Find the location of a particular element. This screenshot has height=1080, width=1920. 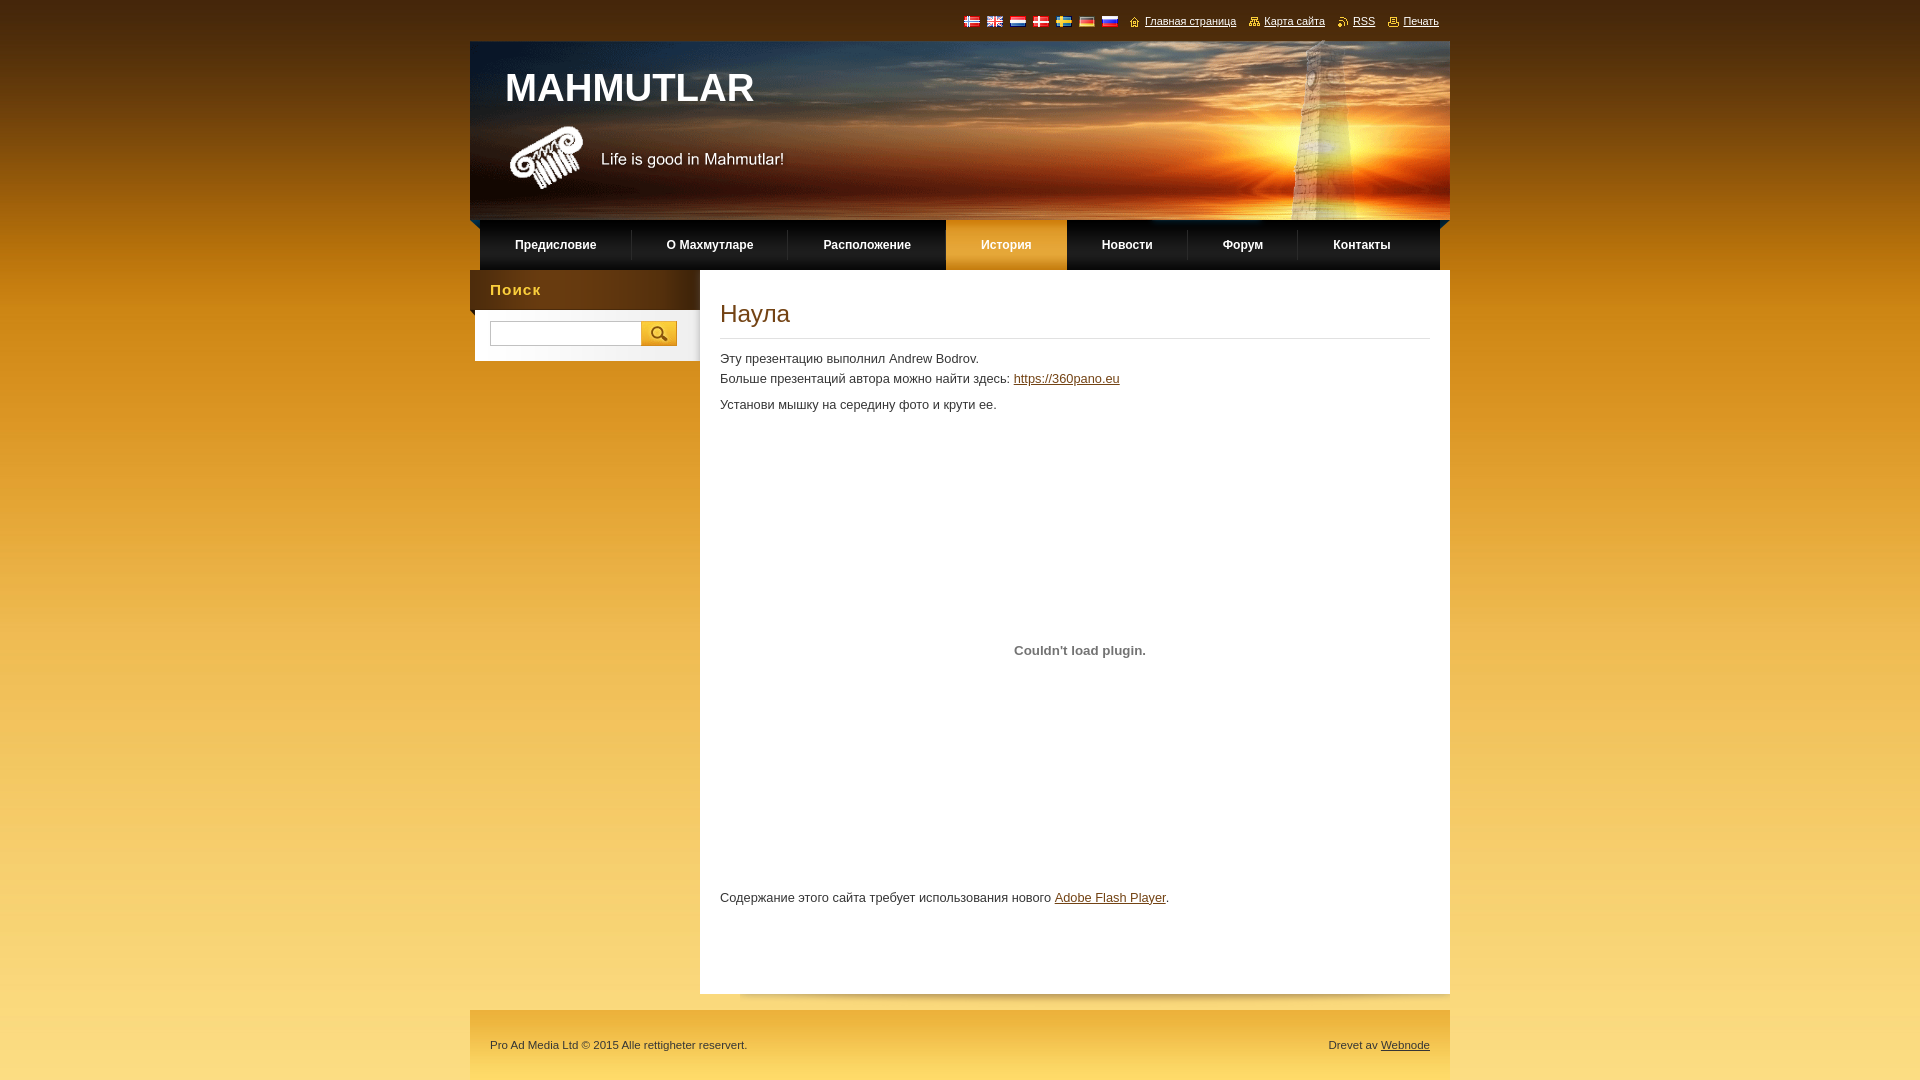

Webnode is located at coordinates (1406, 1045).